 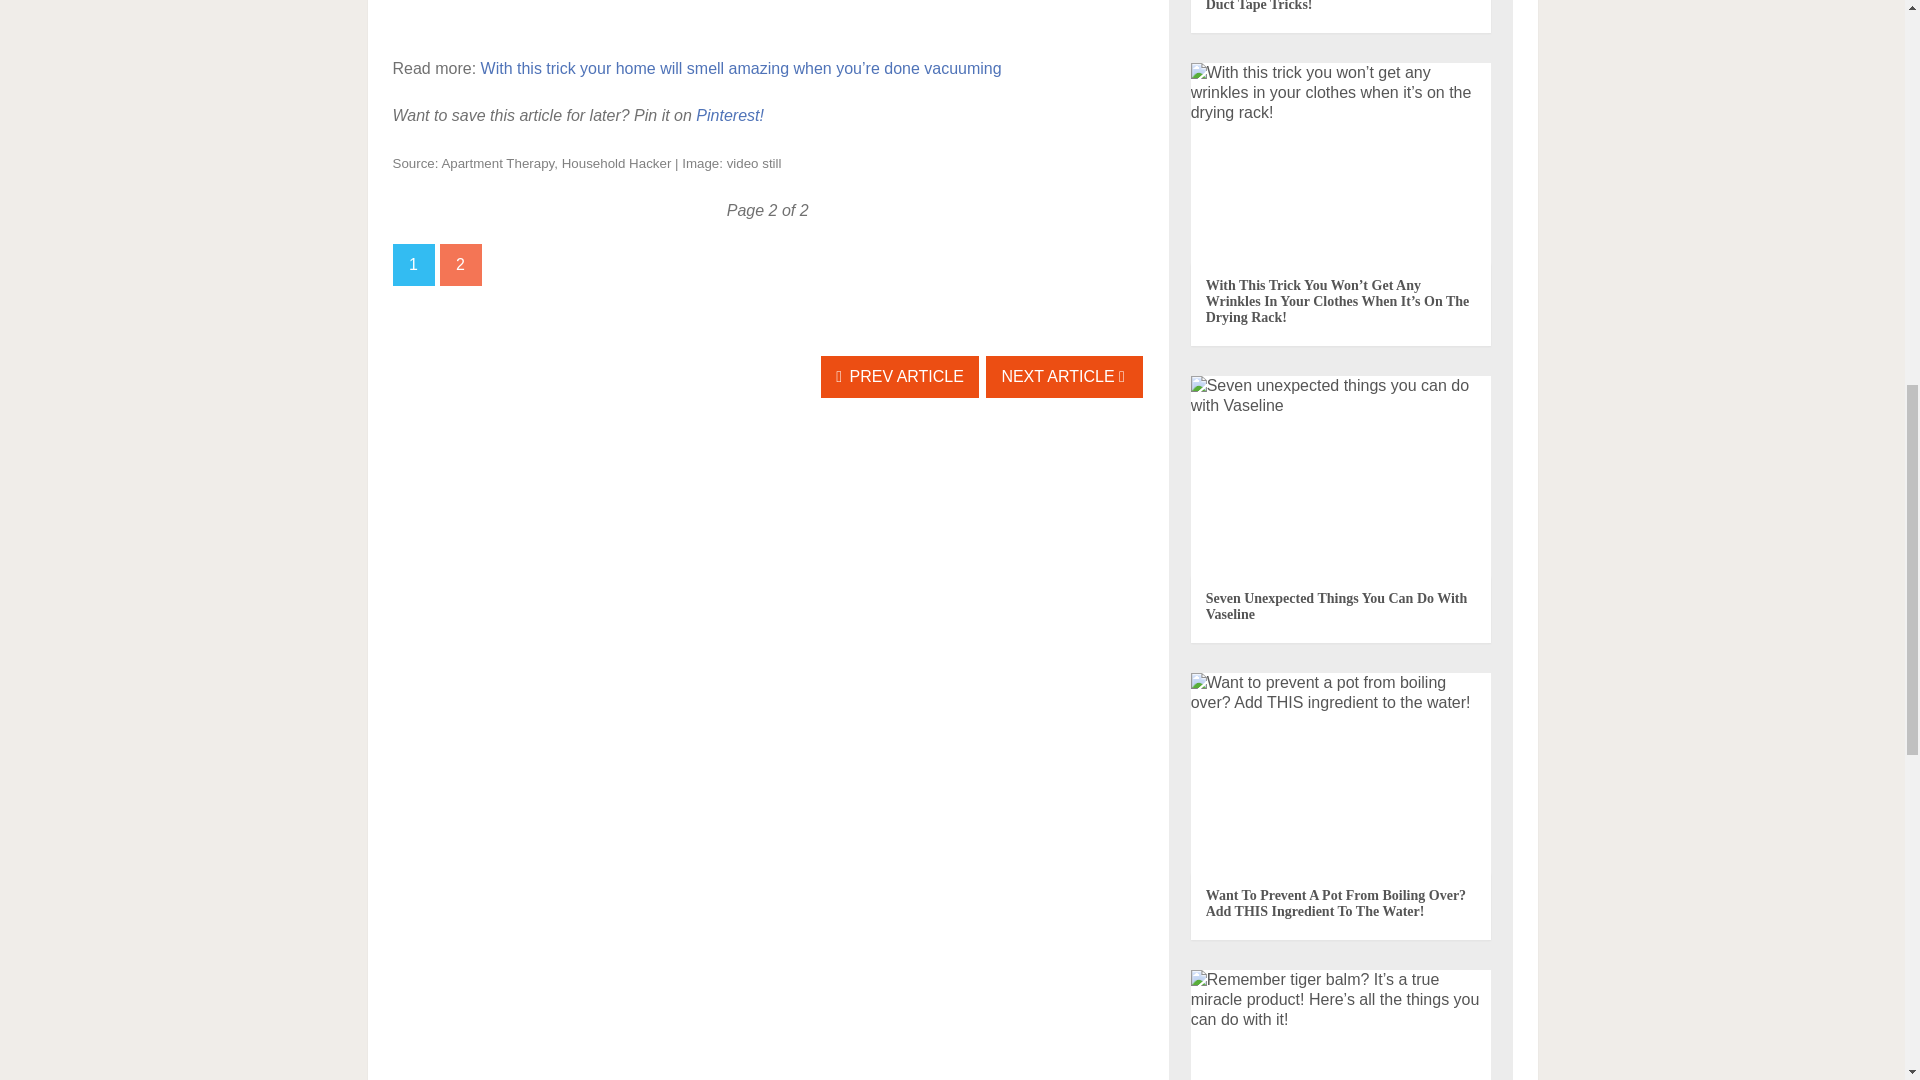 What do you see at coordinates (498, 162) in the screenshot?
I see `Apartment Therapy` at bounding box center [498, 162].